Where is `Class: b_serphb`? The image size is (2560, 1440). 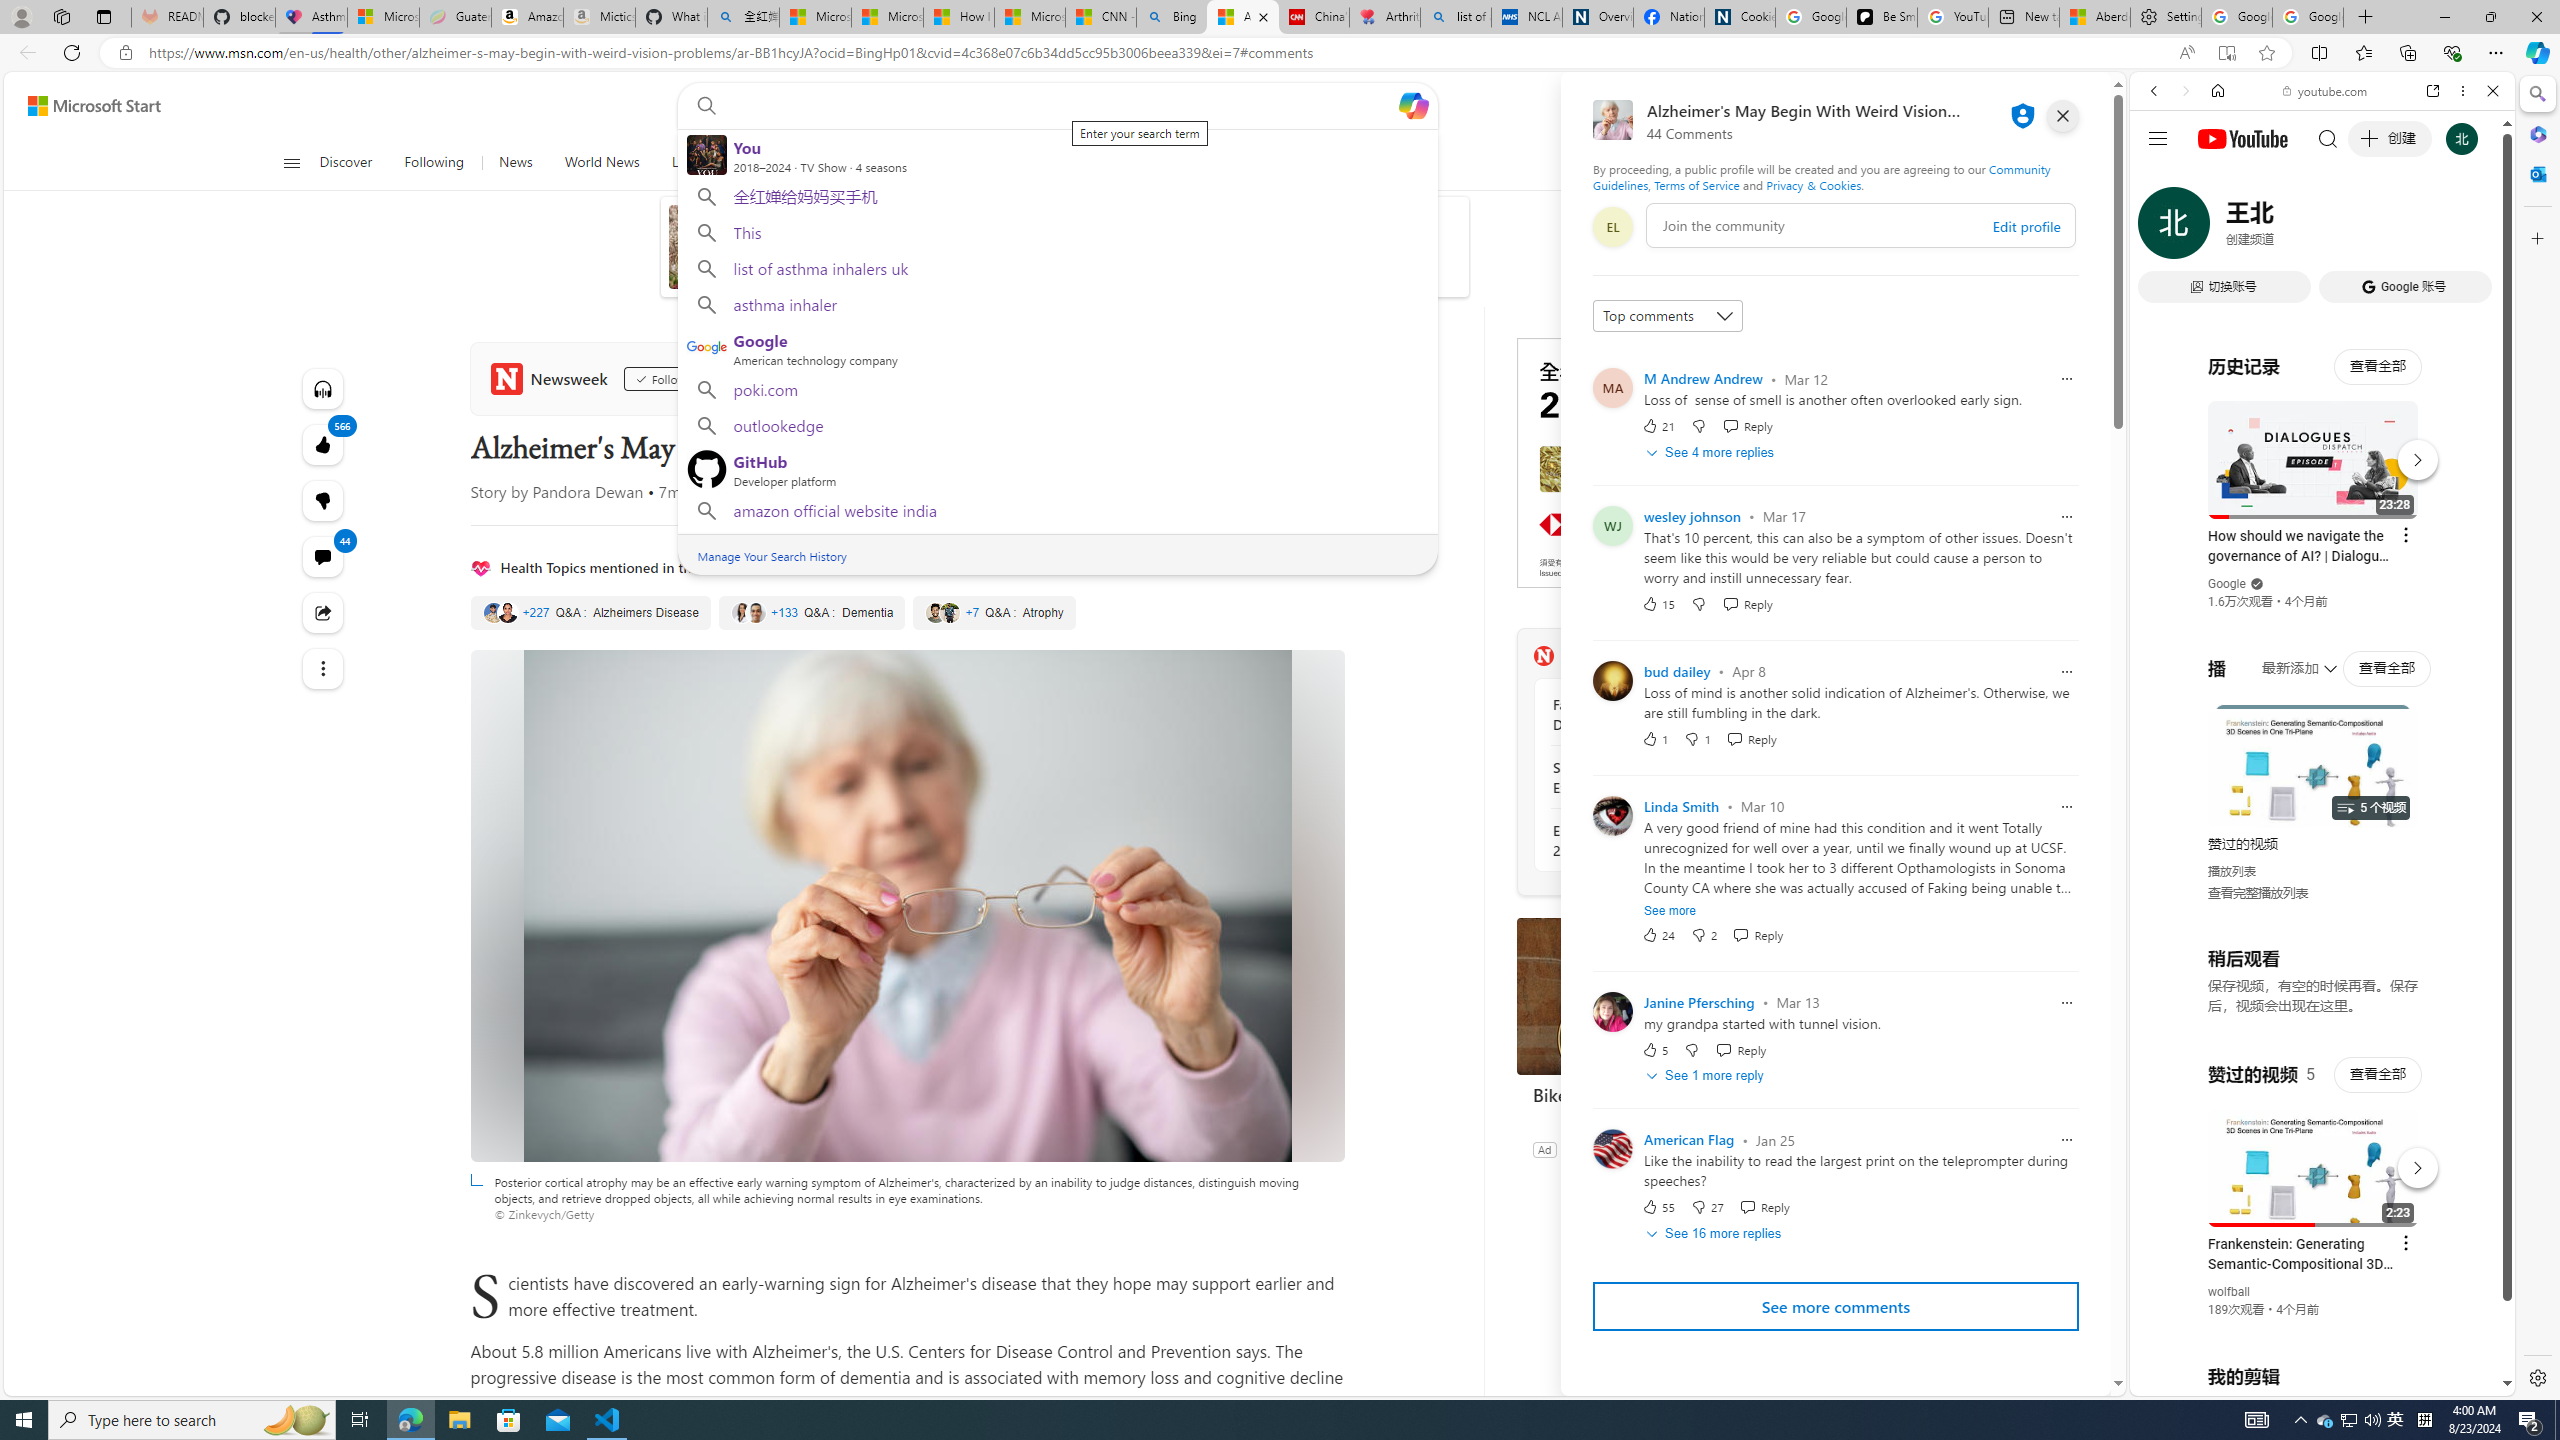 Class: b_serphb is located at coordinates (2470, 230).